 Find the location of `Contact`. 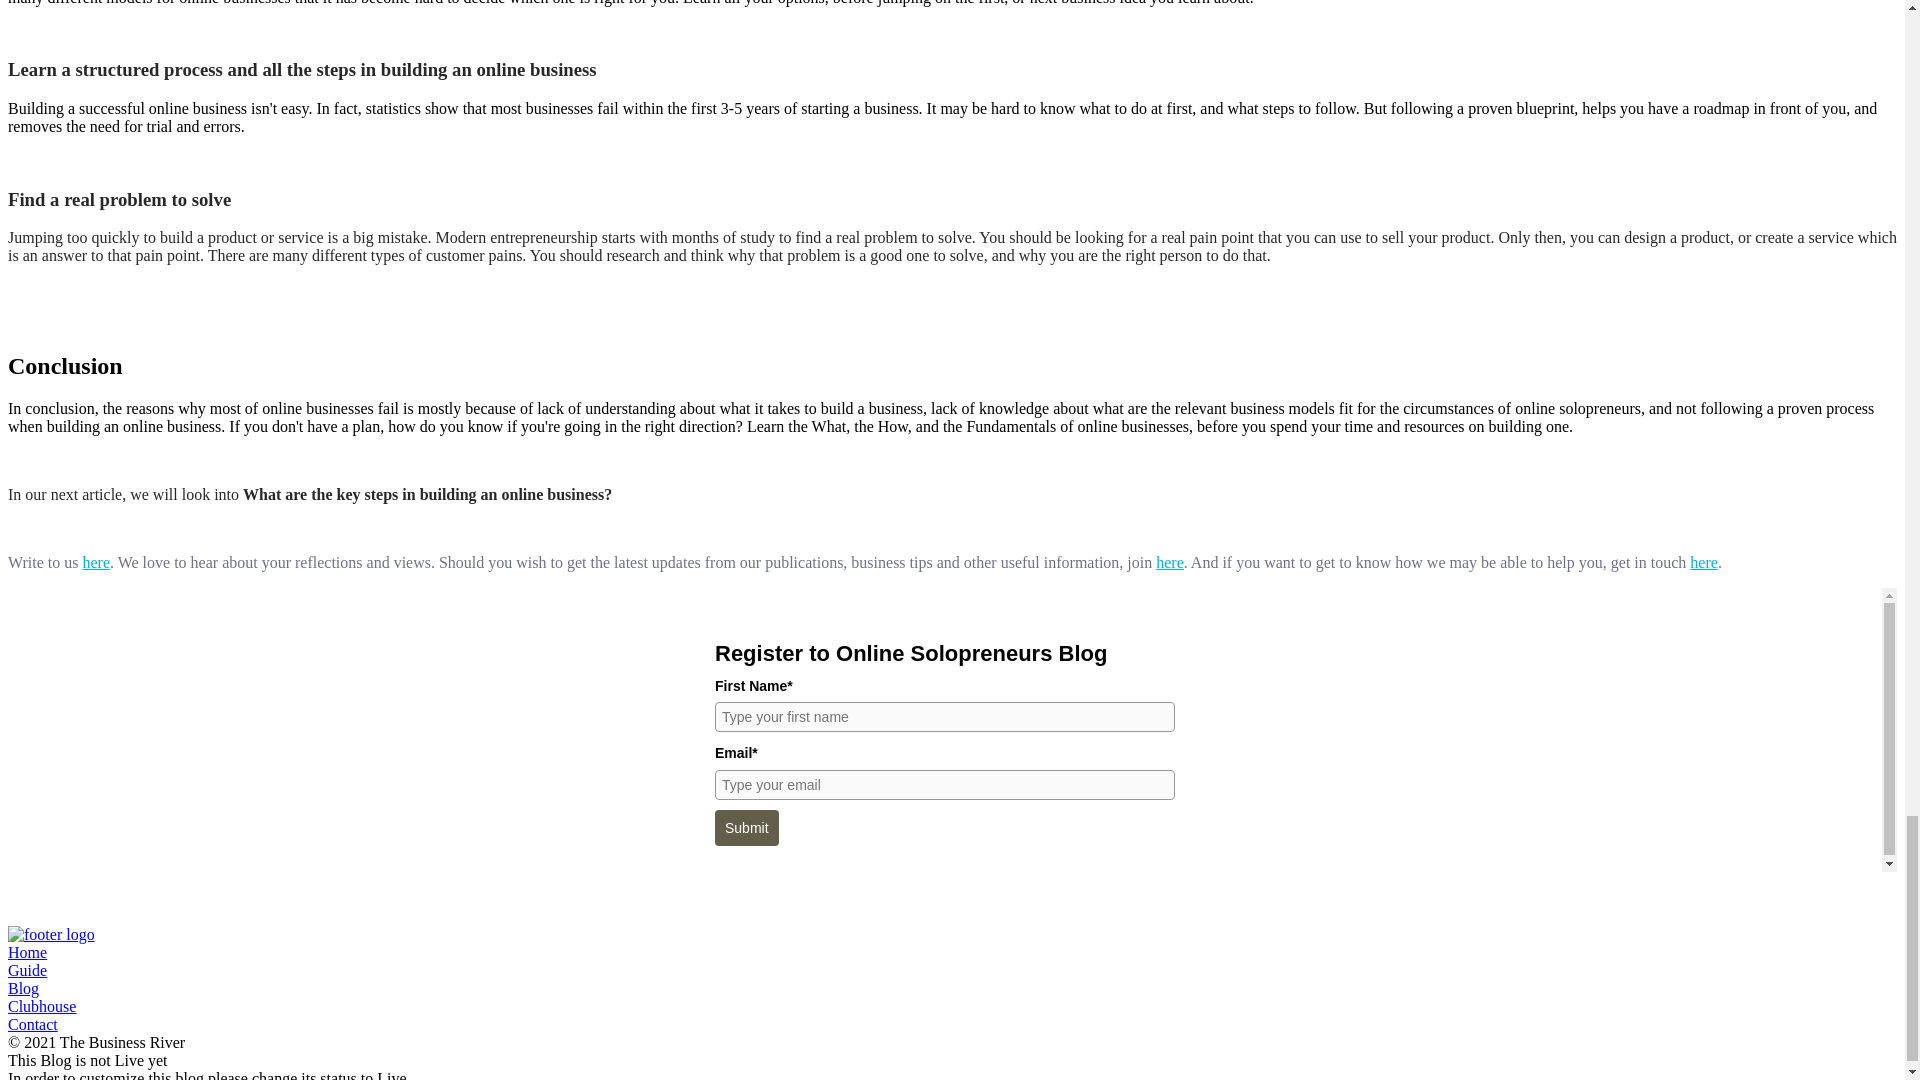

Contact is located at coordinates (32, 1024).